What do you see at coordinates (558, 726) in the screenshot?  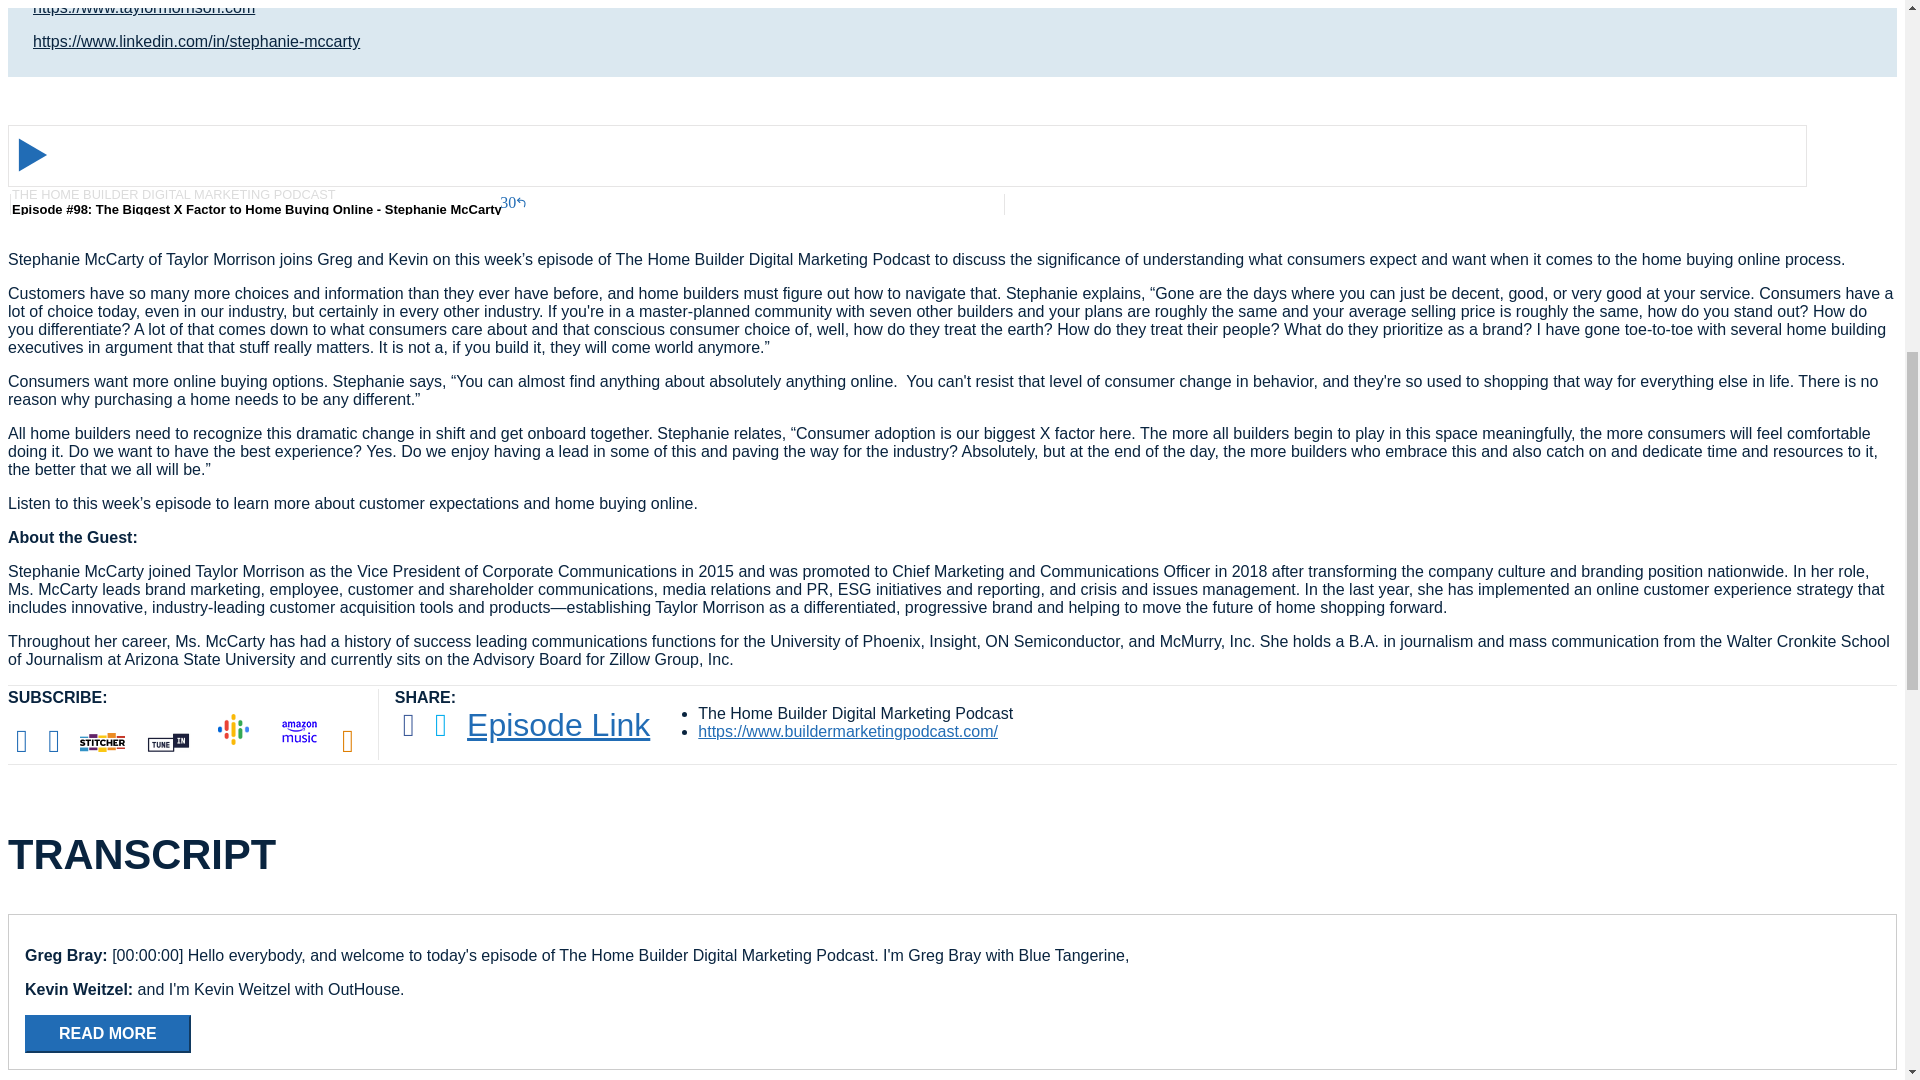 I see `Episode Link` at bounding box center [558, 726].